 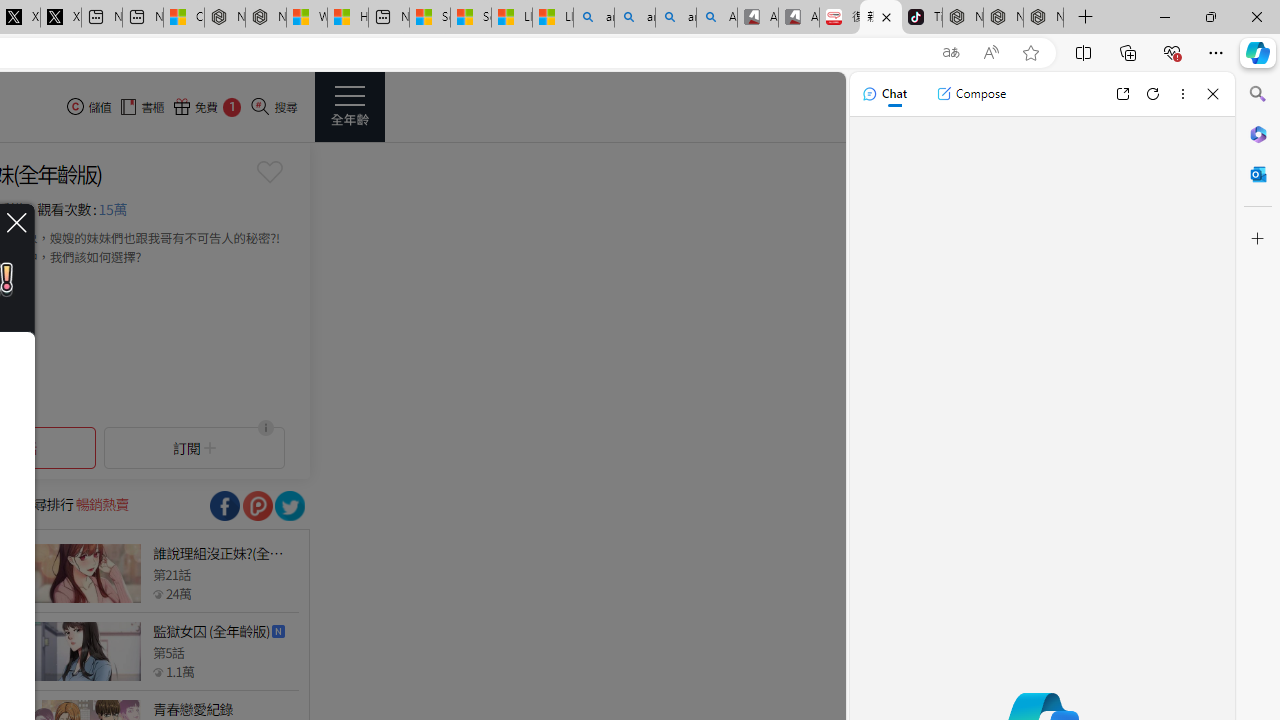 I want to click on Class: thumb_img, so click(x=85, y=652).